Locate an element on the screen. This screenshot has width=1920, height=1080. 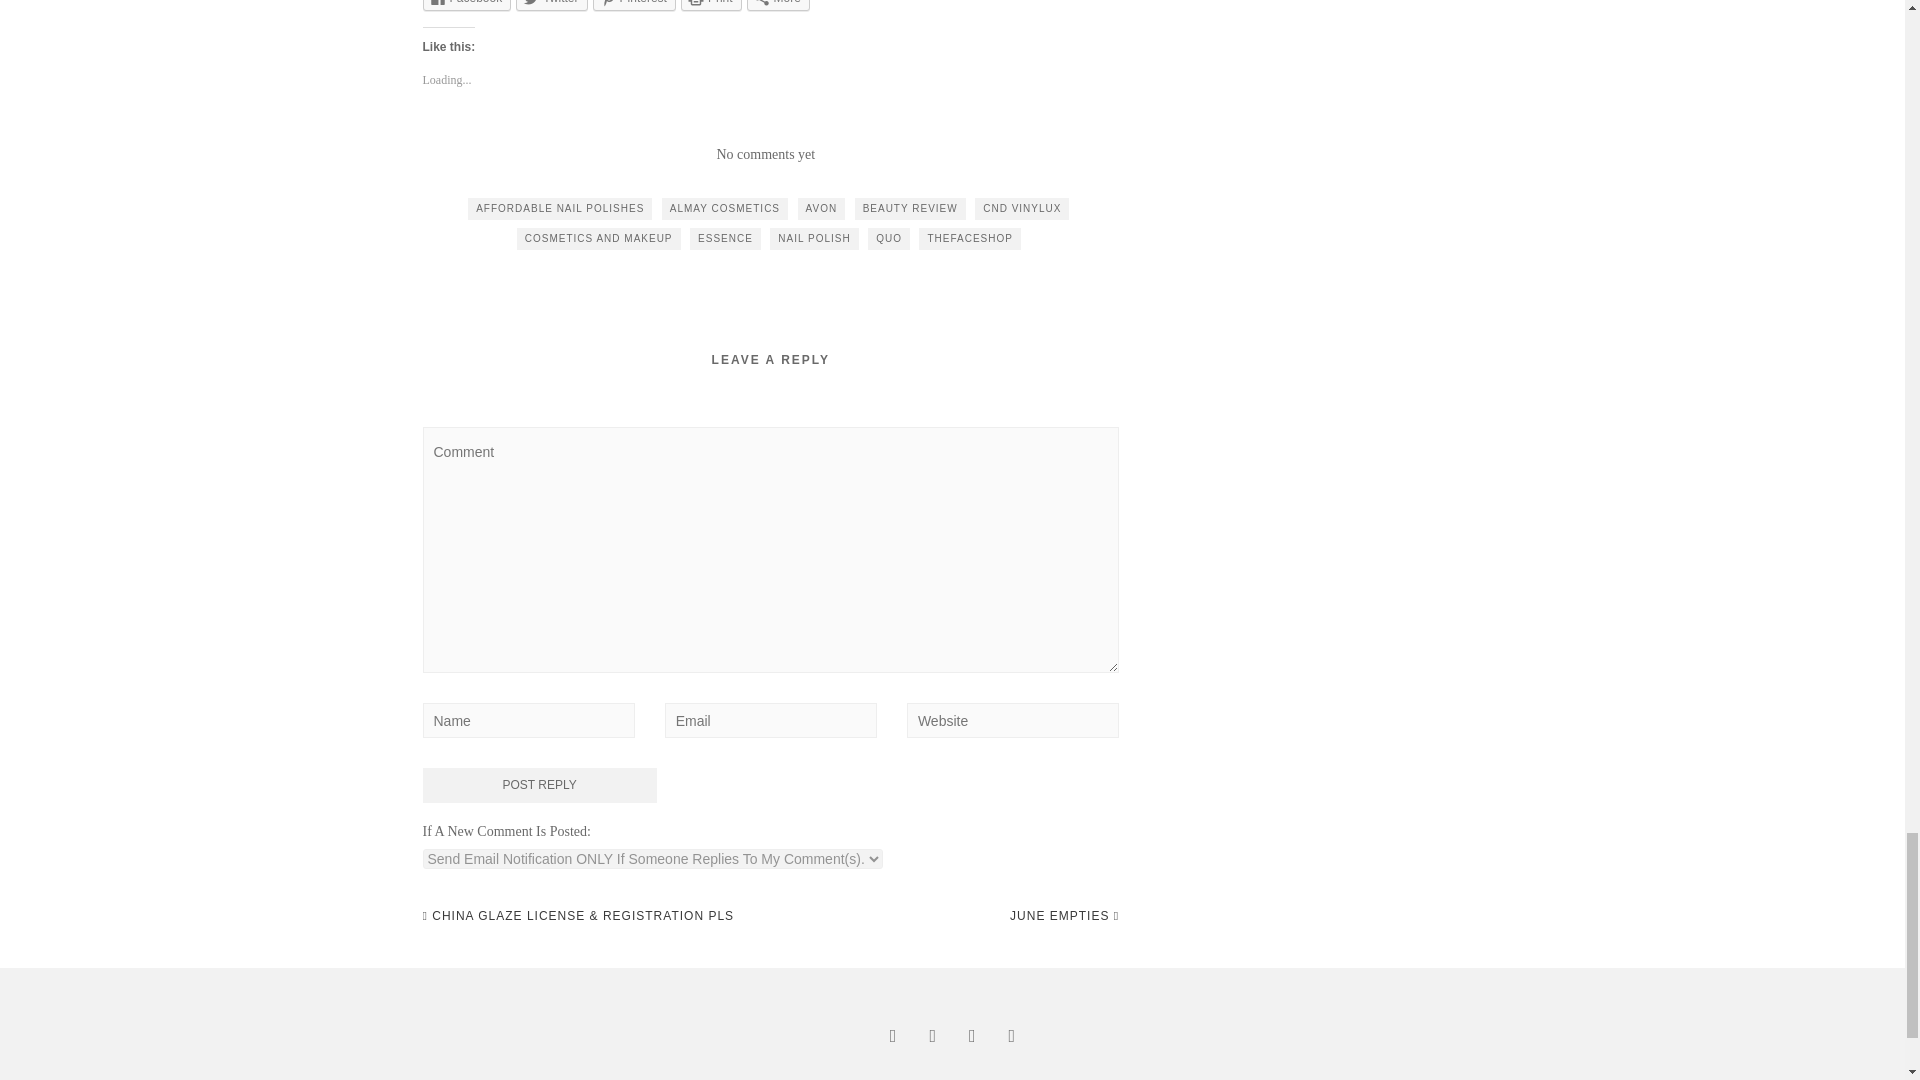
Click to share on Facebook is located at coordinates (466, 5).